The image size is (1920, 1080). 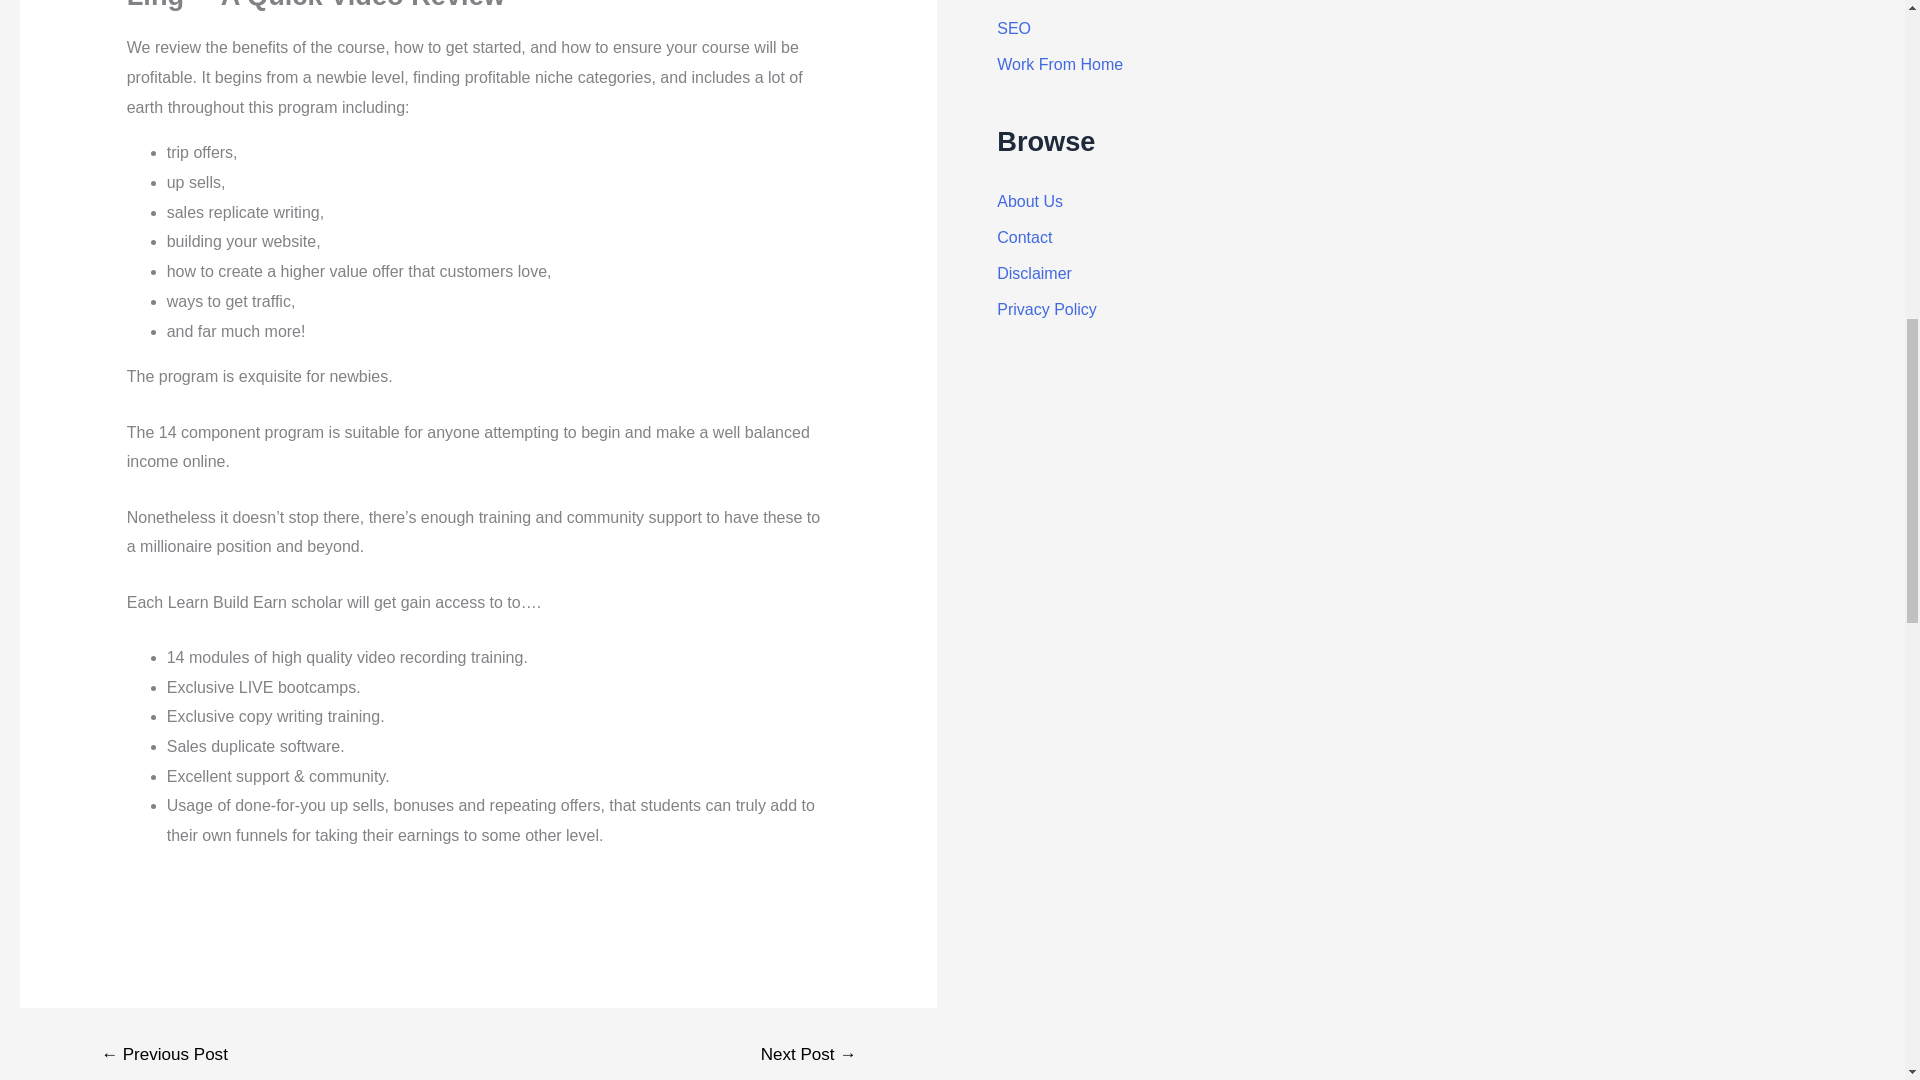 What do you see at coordinates (1024, 237) in the screenshot?
I see `Contact` at bounding box center [1024, 237].